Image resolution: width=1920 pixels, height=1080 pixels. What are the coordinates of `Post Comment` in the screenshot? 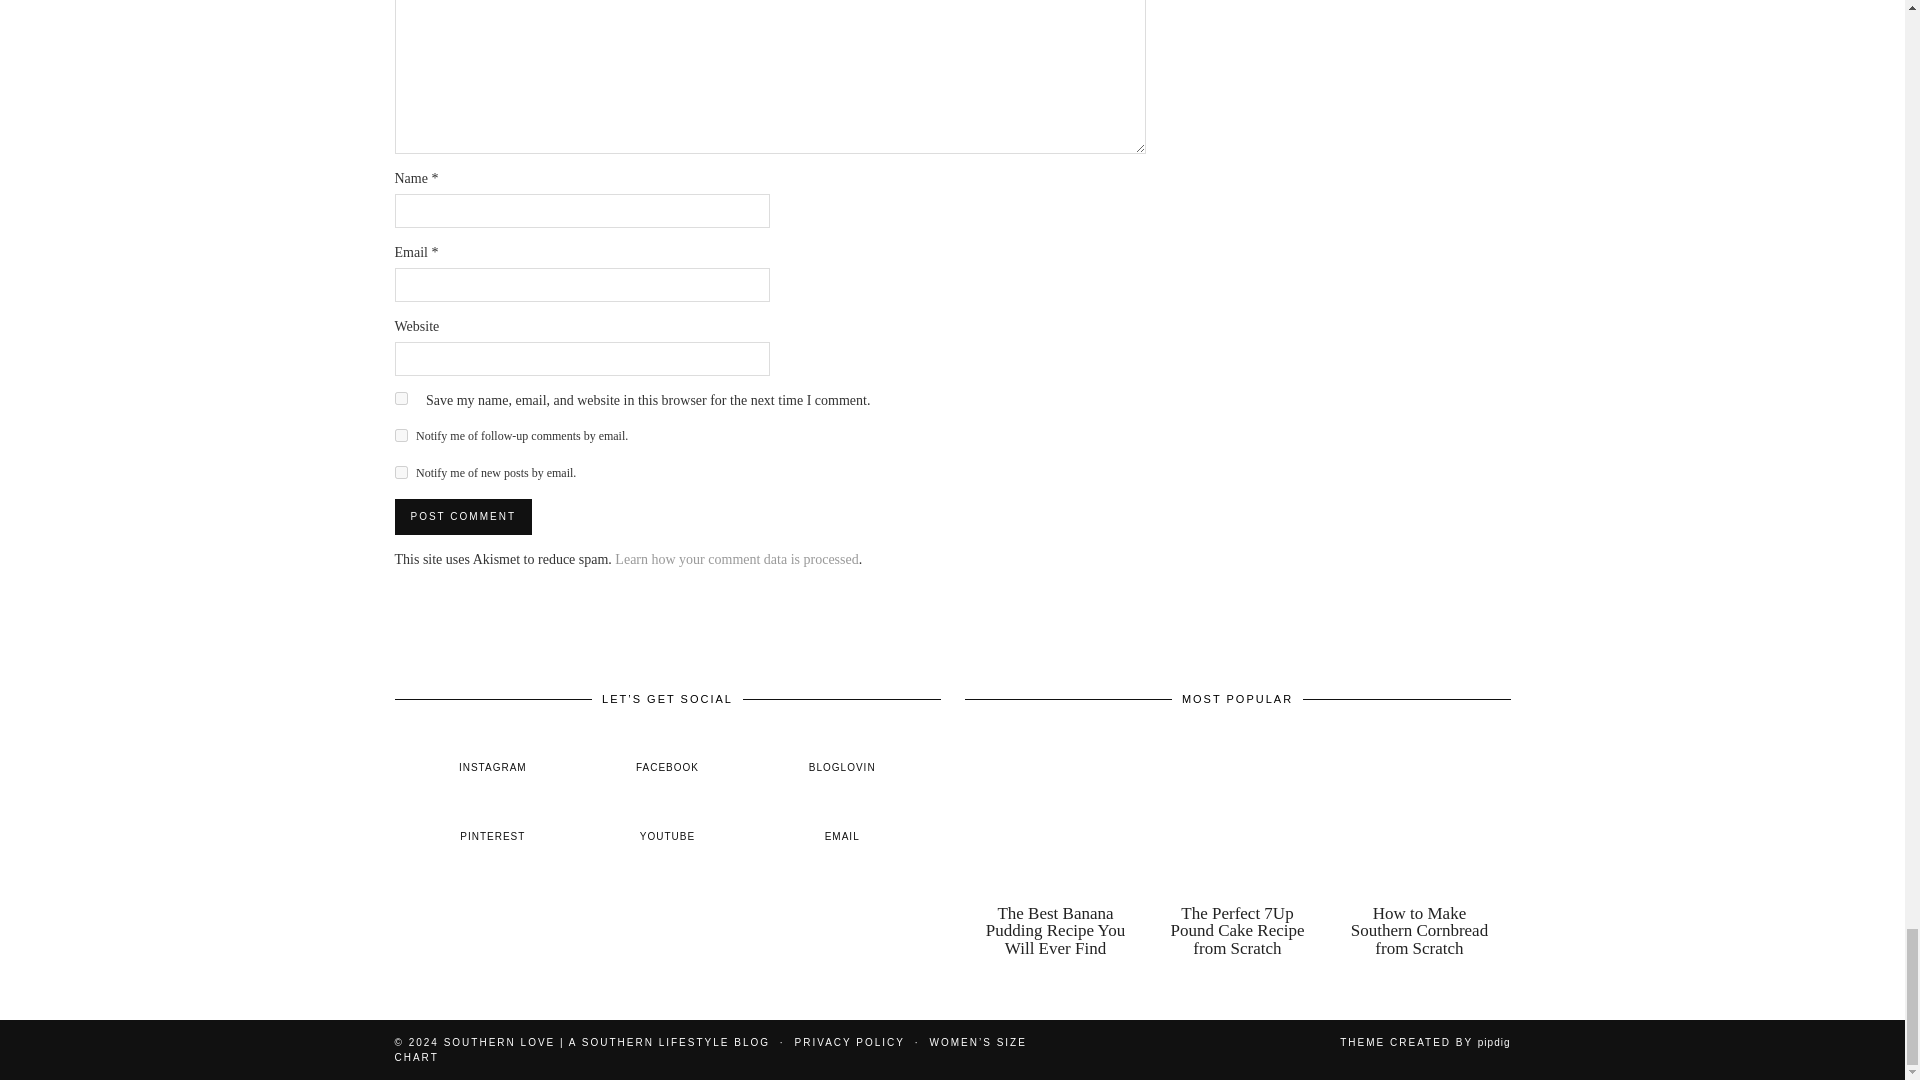 It's located at (462, 516).